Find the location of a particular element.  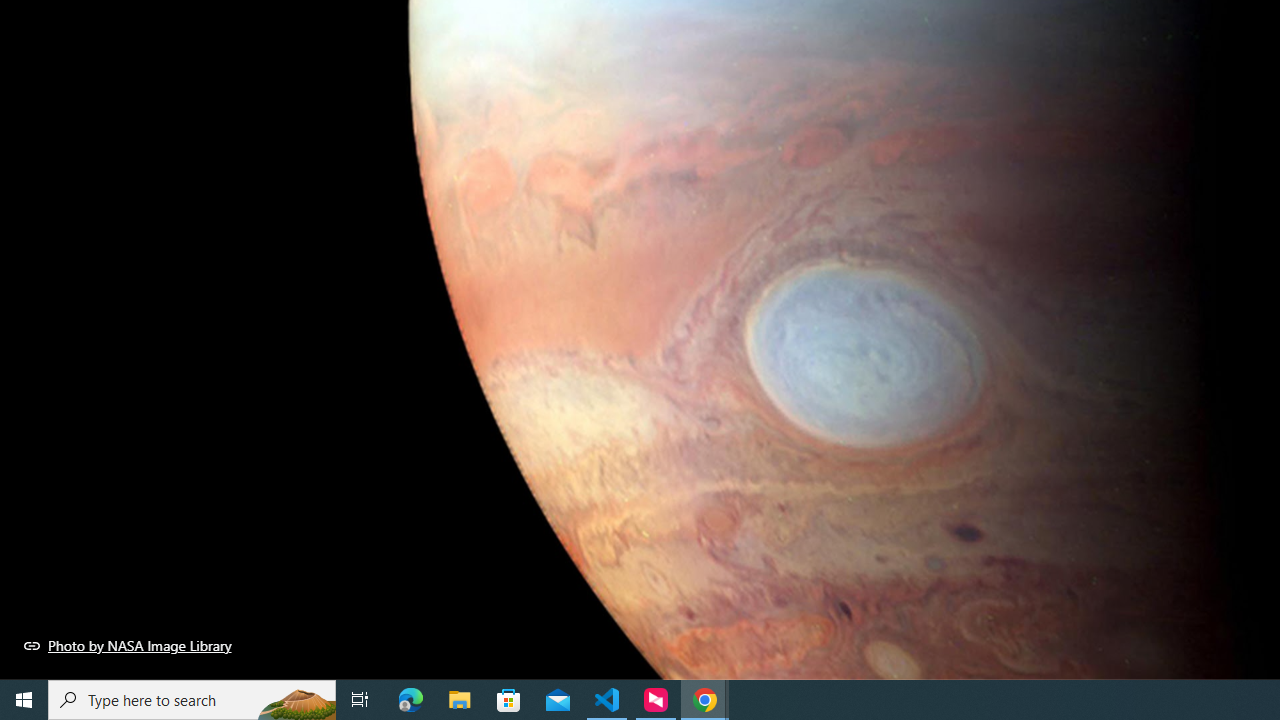

Type here to search is located at coordinates (192, 700).